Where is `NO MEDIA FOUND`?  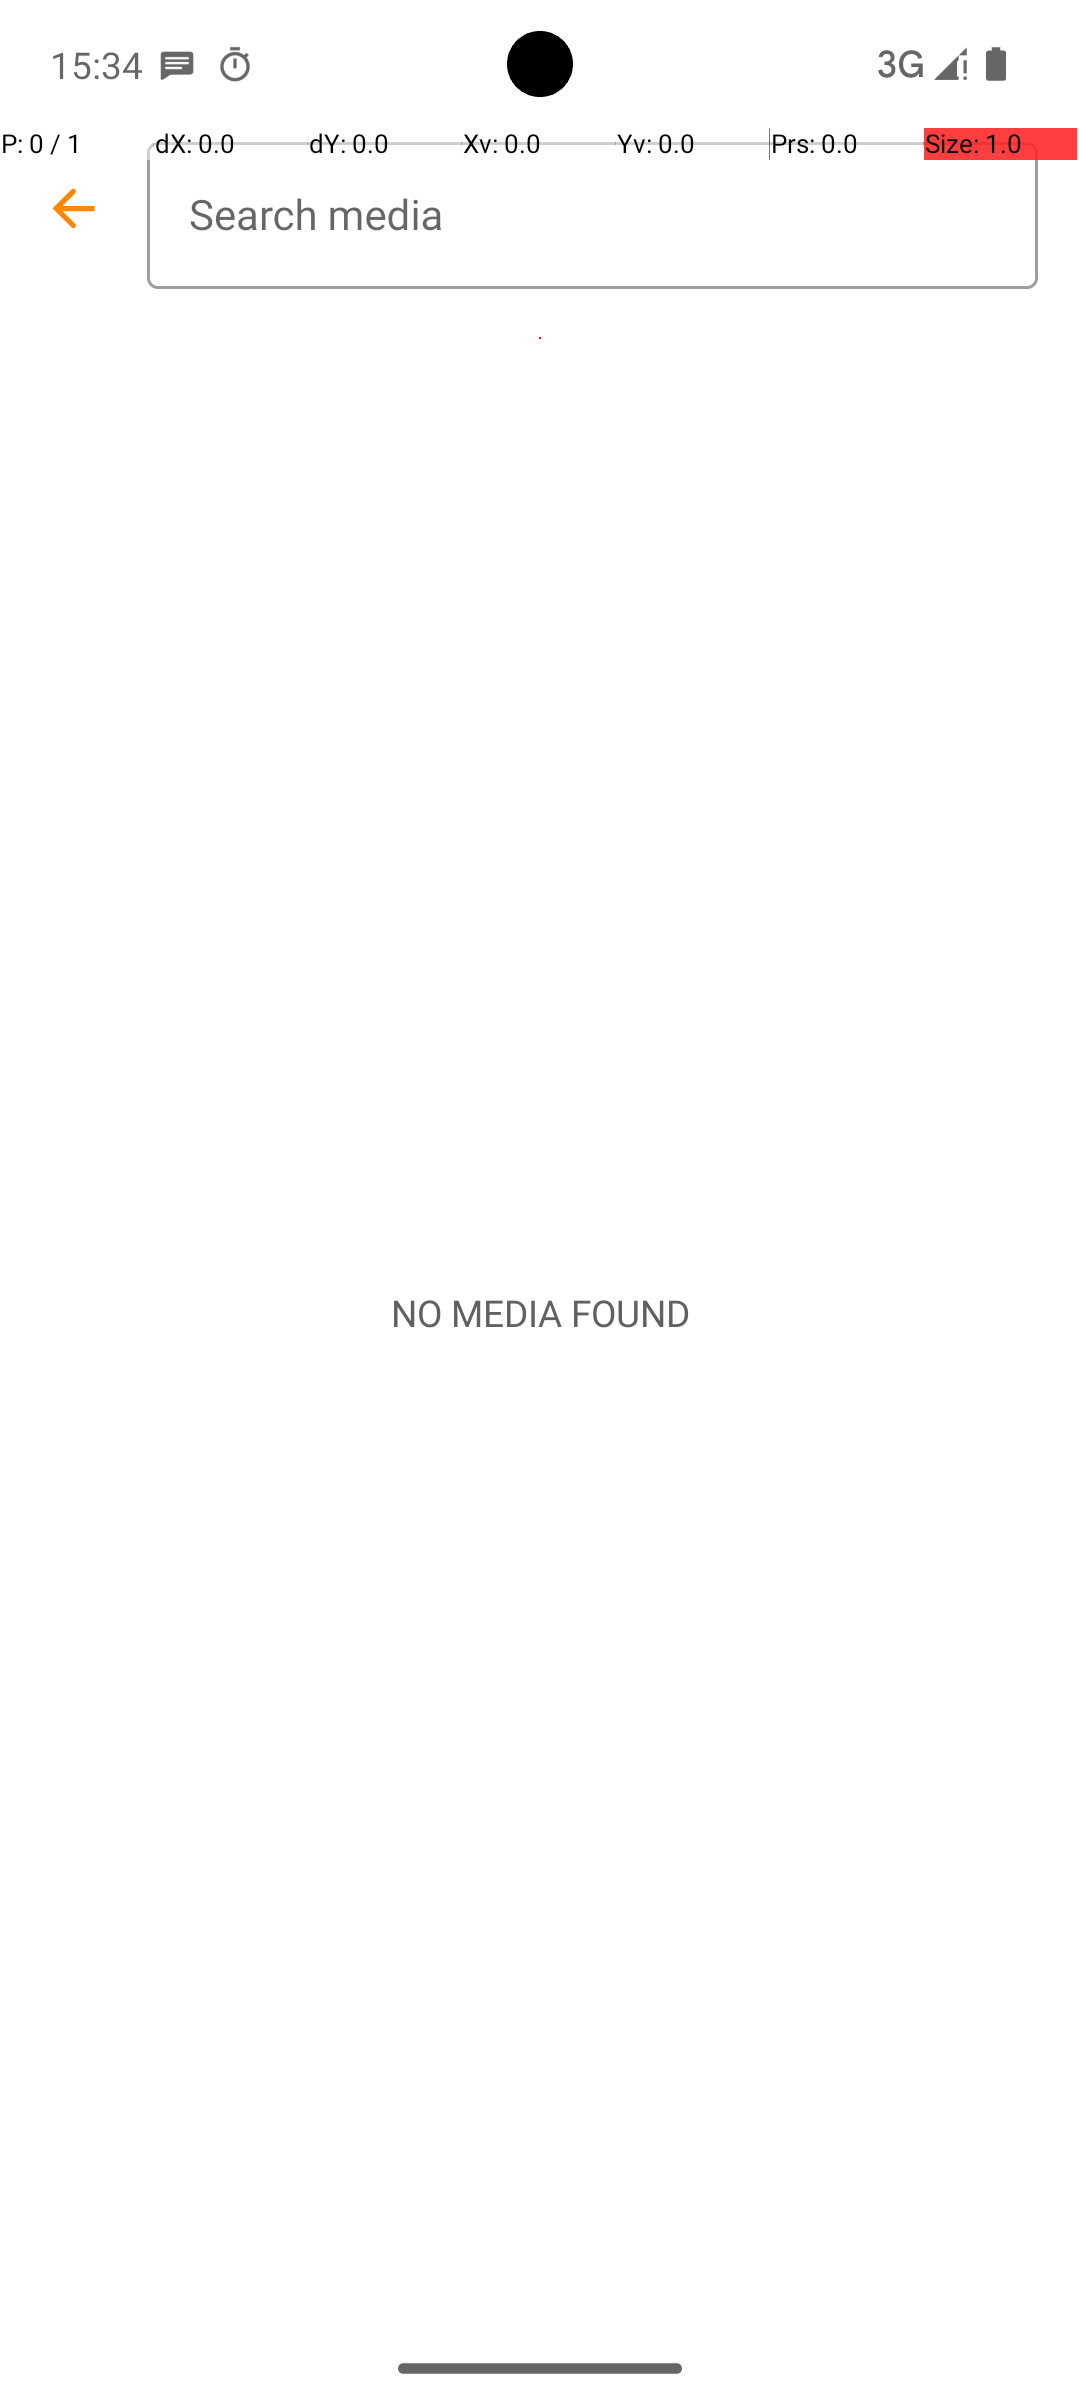
NO MEDIA FOUND is located at coordinates (540, 1313).